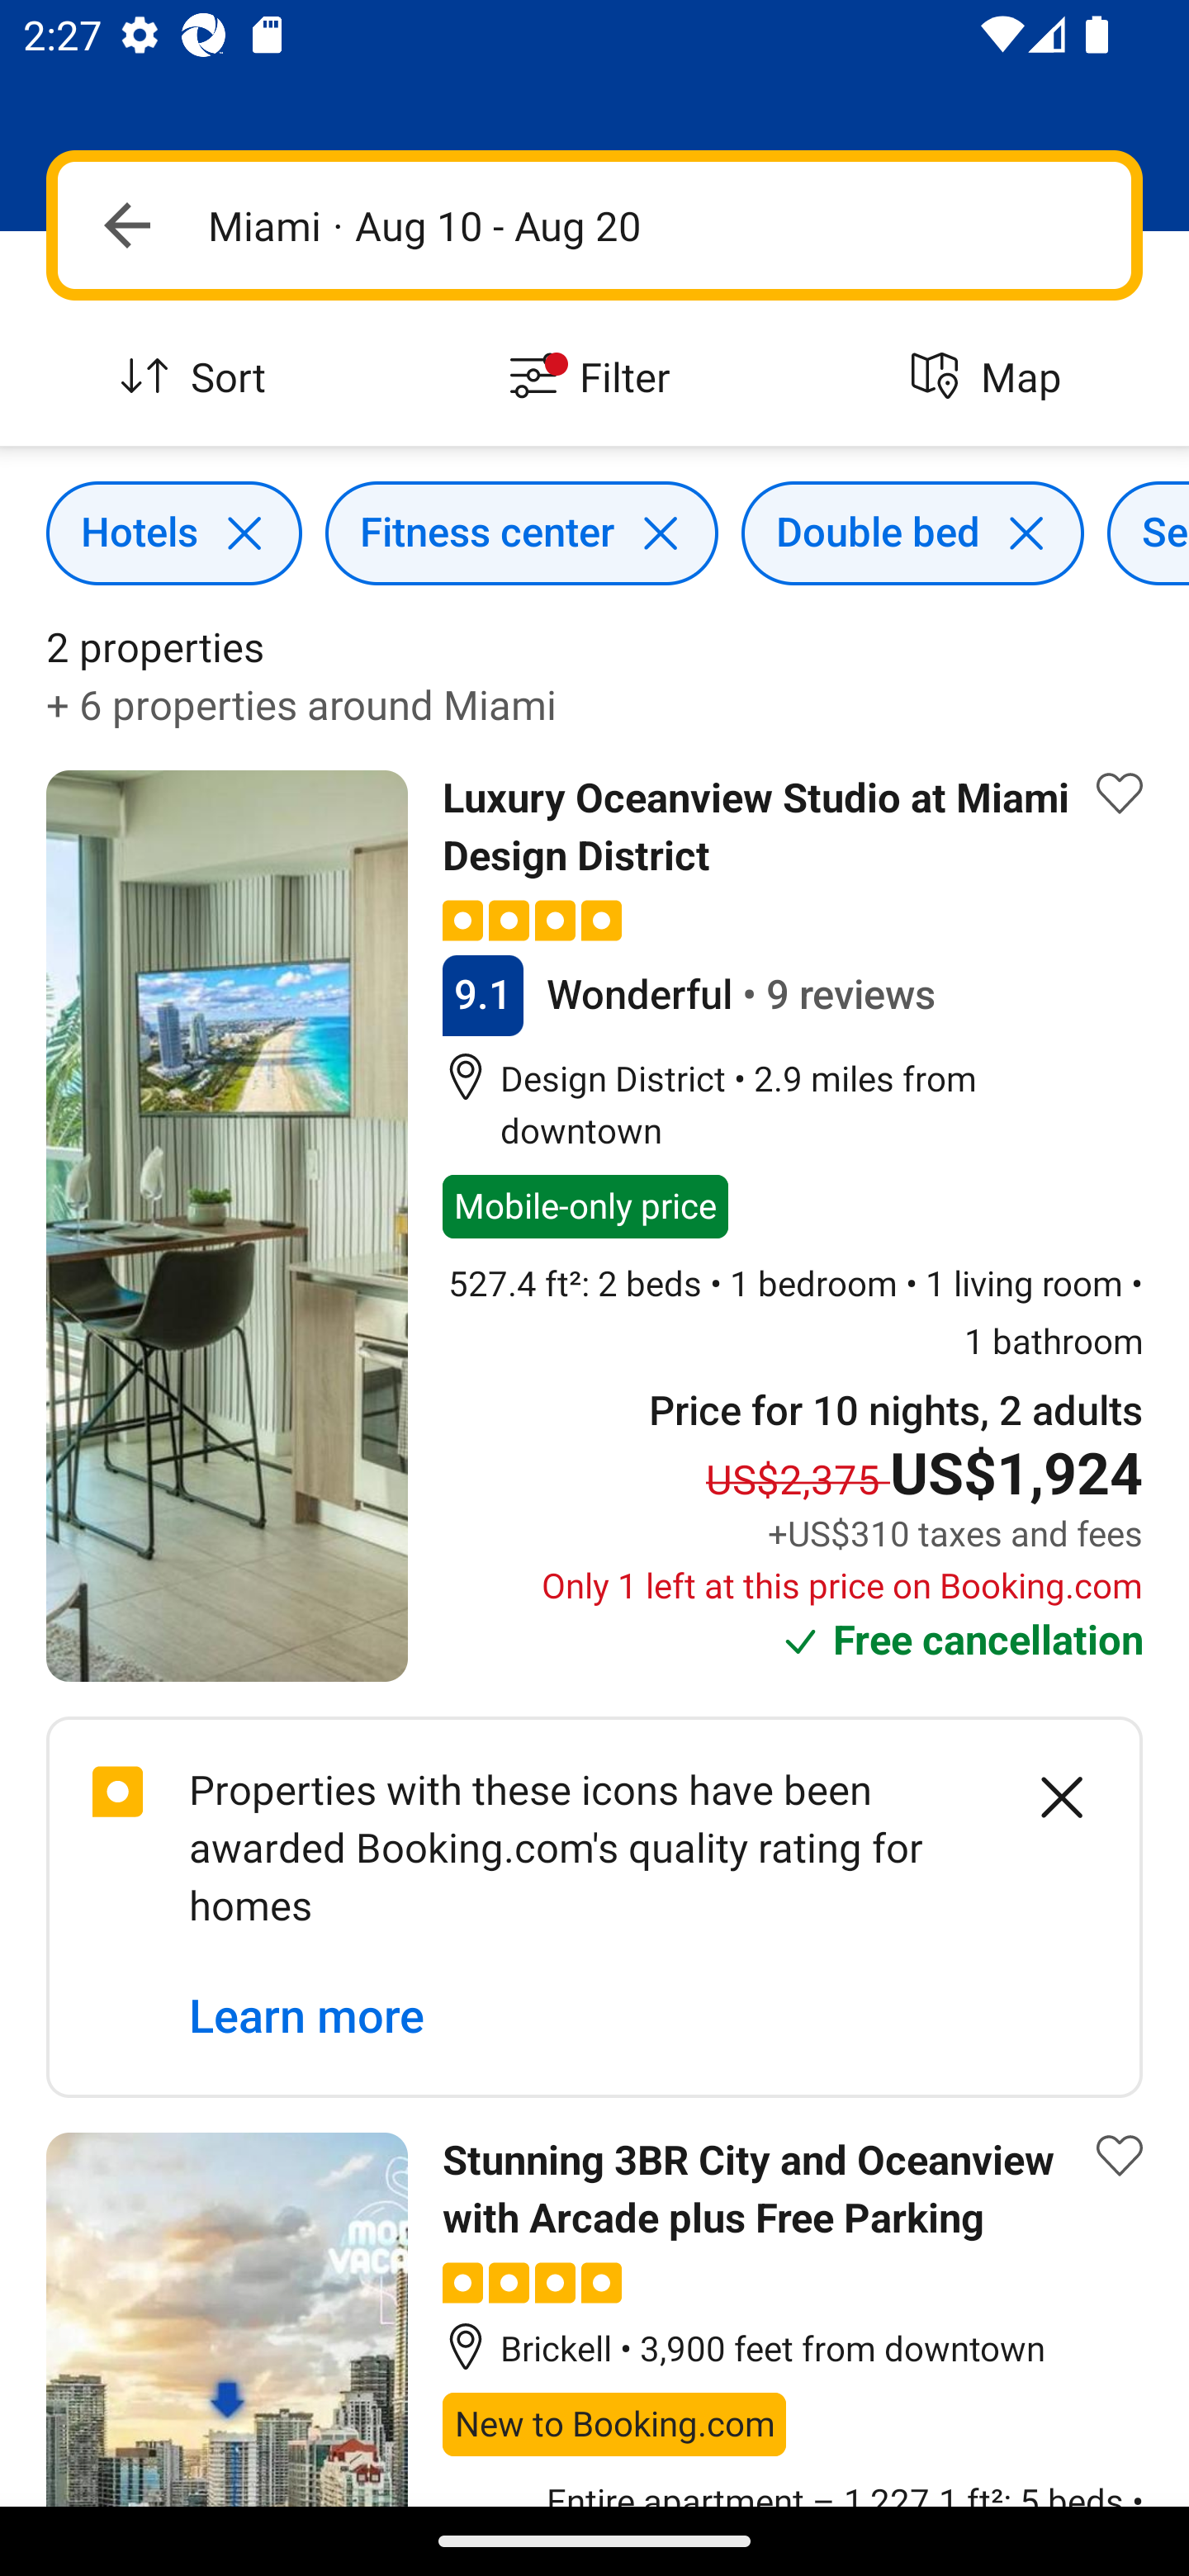 The image size is (1189, 2576). Describe the element at coordinates (594, 225) in the screenshot. I see `Navigate up Miami · Aug 10 - Aug 20` at that location.